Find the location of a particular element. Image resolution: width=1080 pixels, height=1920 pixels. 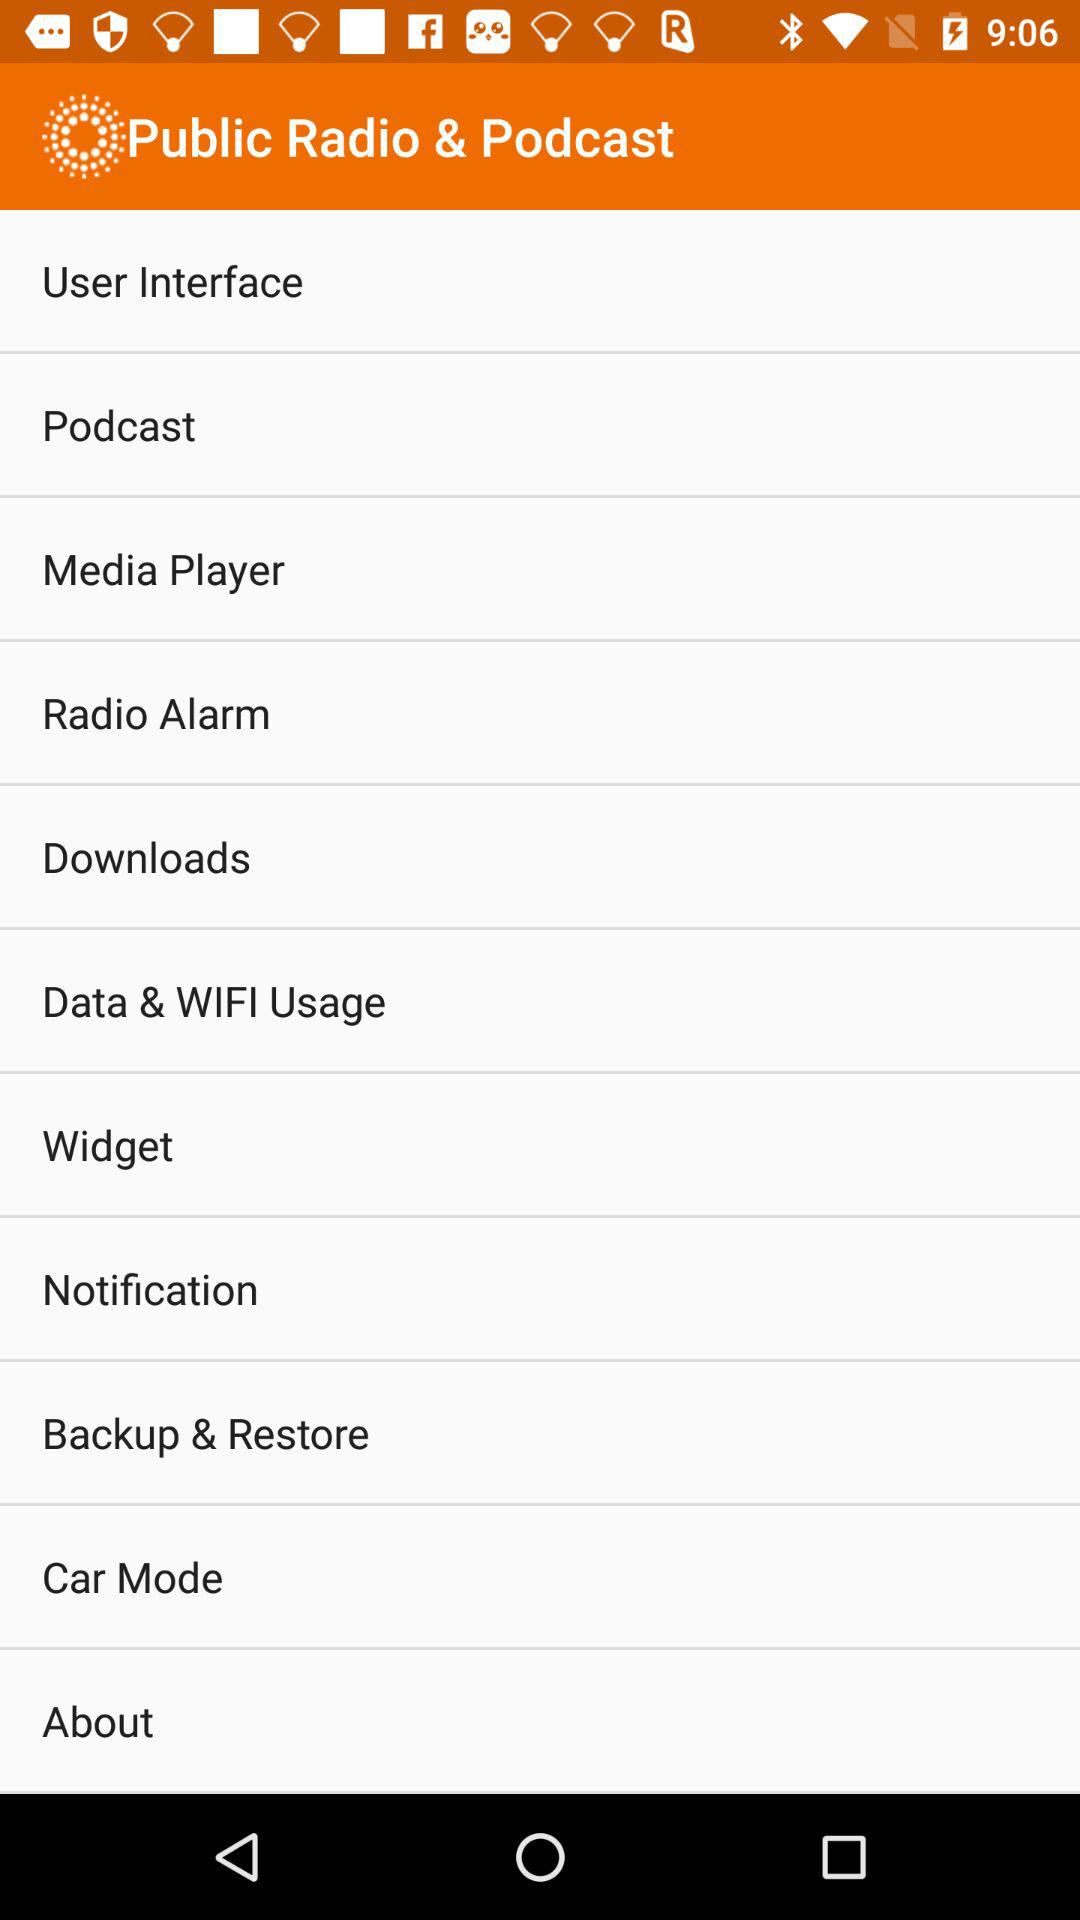

jump to the backup & restore icon is located at coordinates (206, 1432).